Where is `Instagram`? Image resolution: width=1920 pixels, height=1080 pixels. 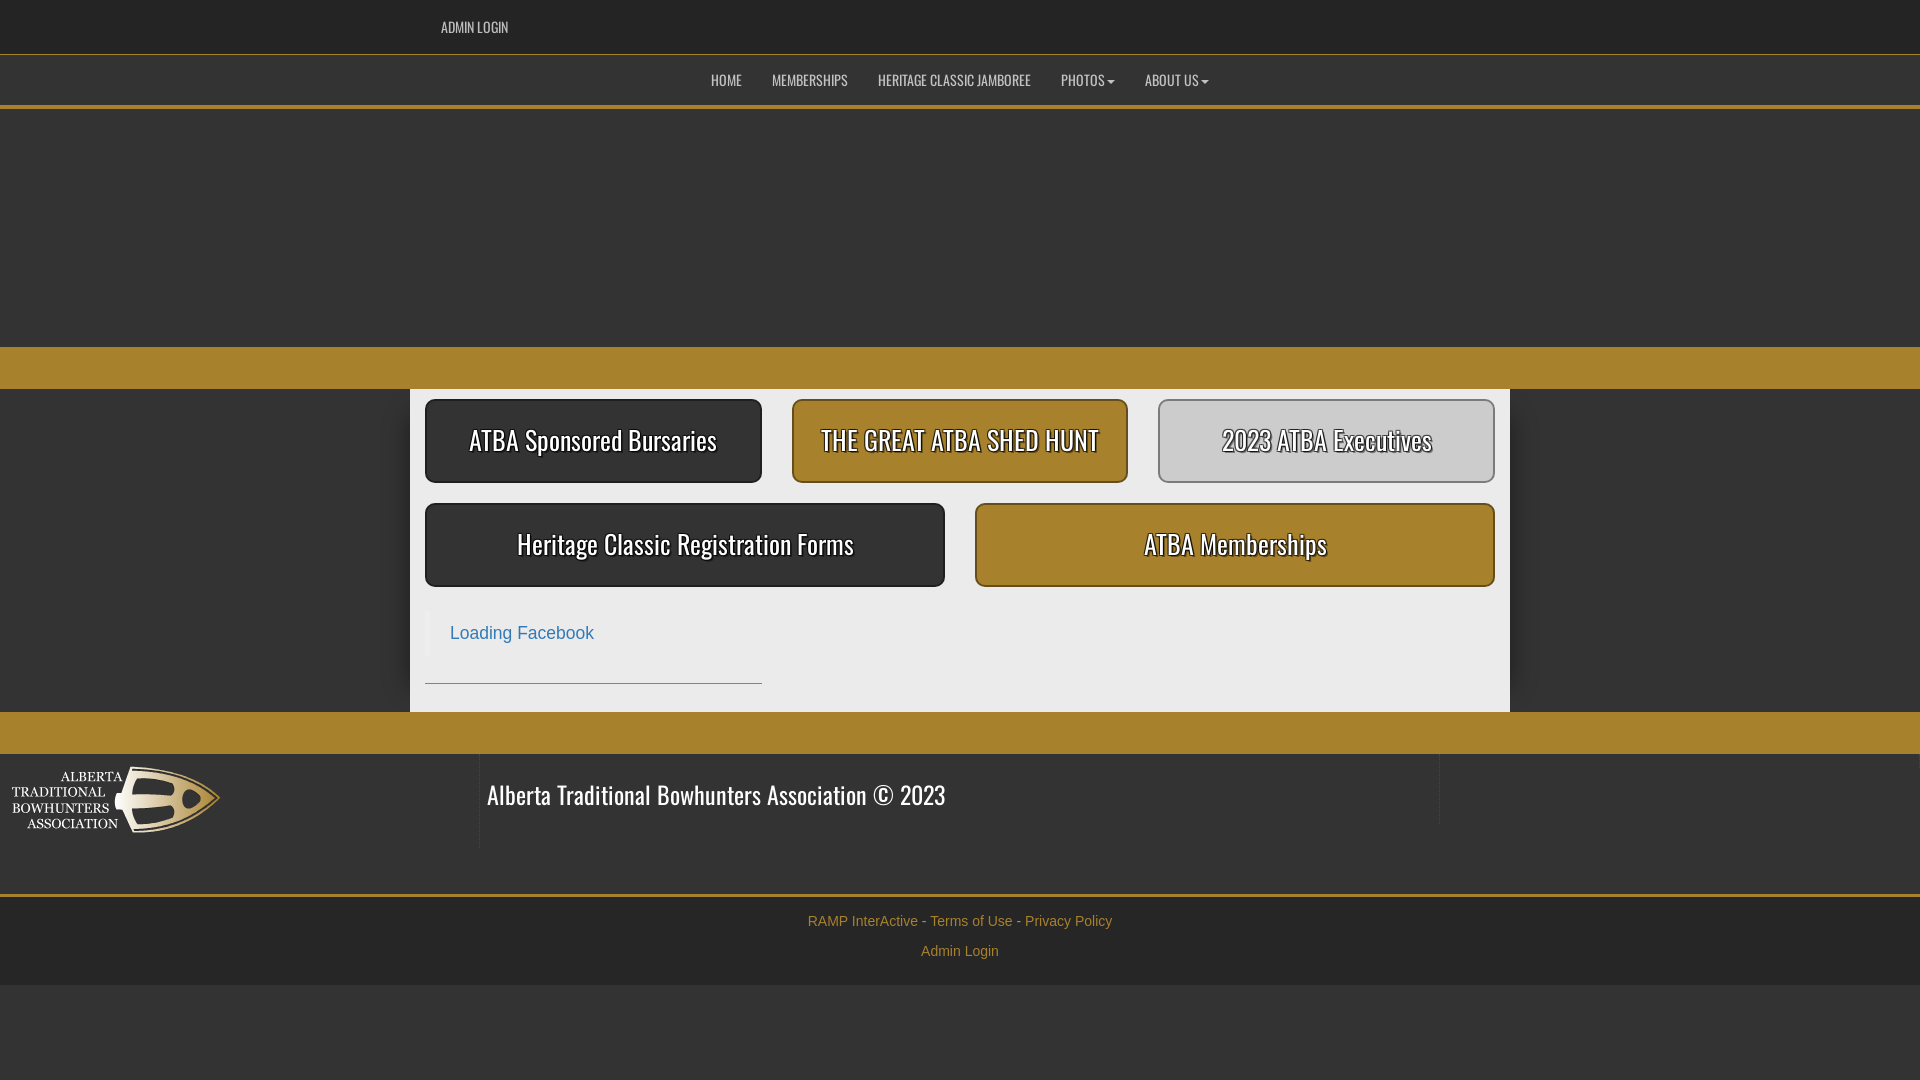
Instagram is located at coordinates (1467, 21).